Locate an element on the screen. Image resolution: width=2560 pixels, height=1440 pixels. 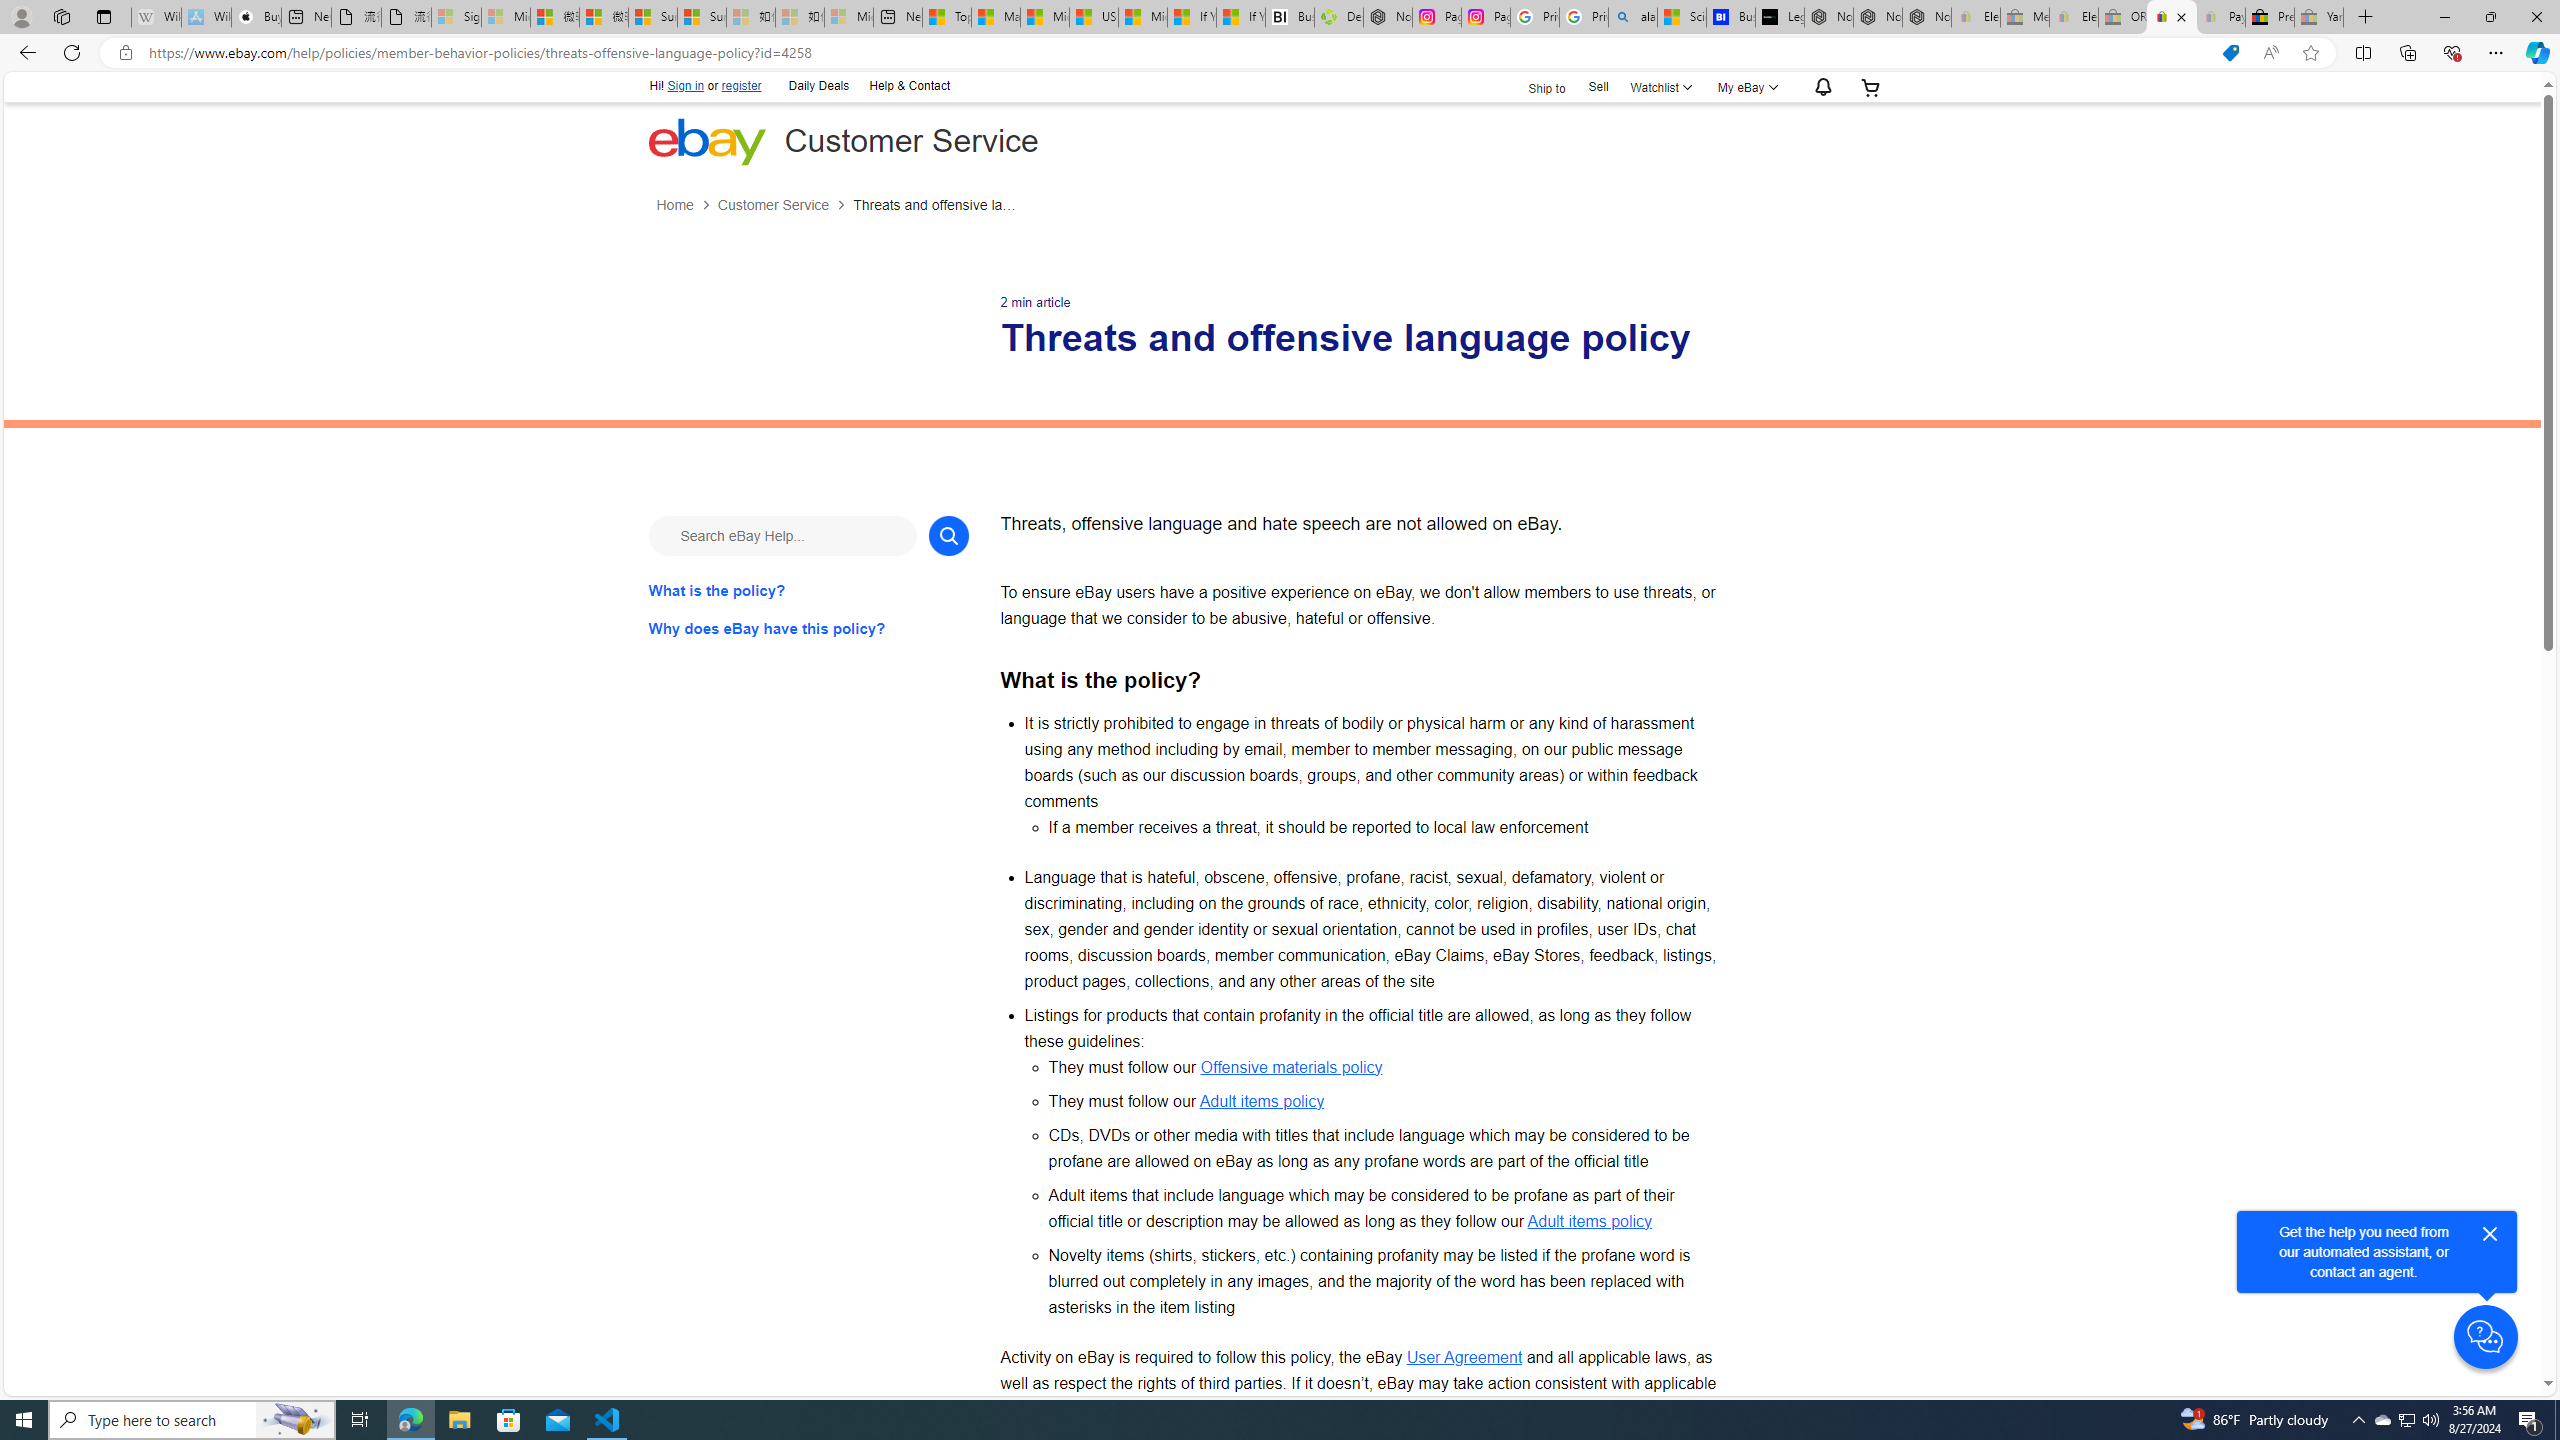
Payments Terms of Use | eBay.com - Sleeping is located at coordinates (2220, 17).